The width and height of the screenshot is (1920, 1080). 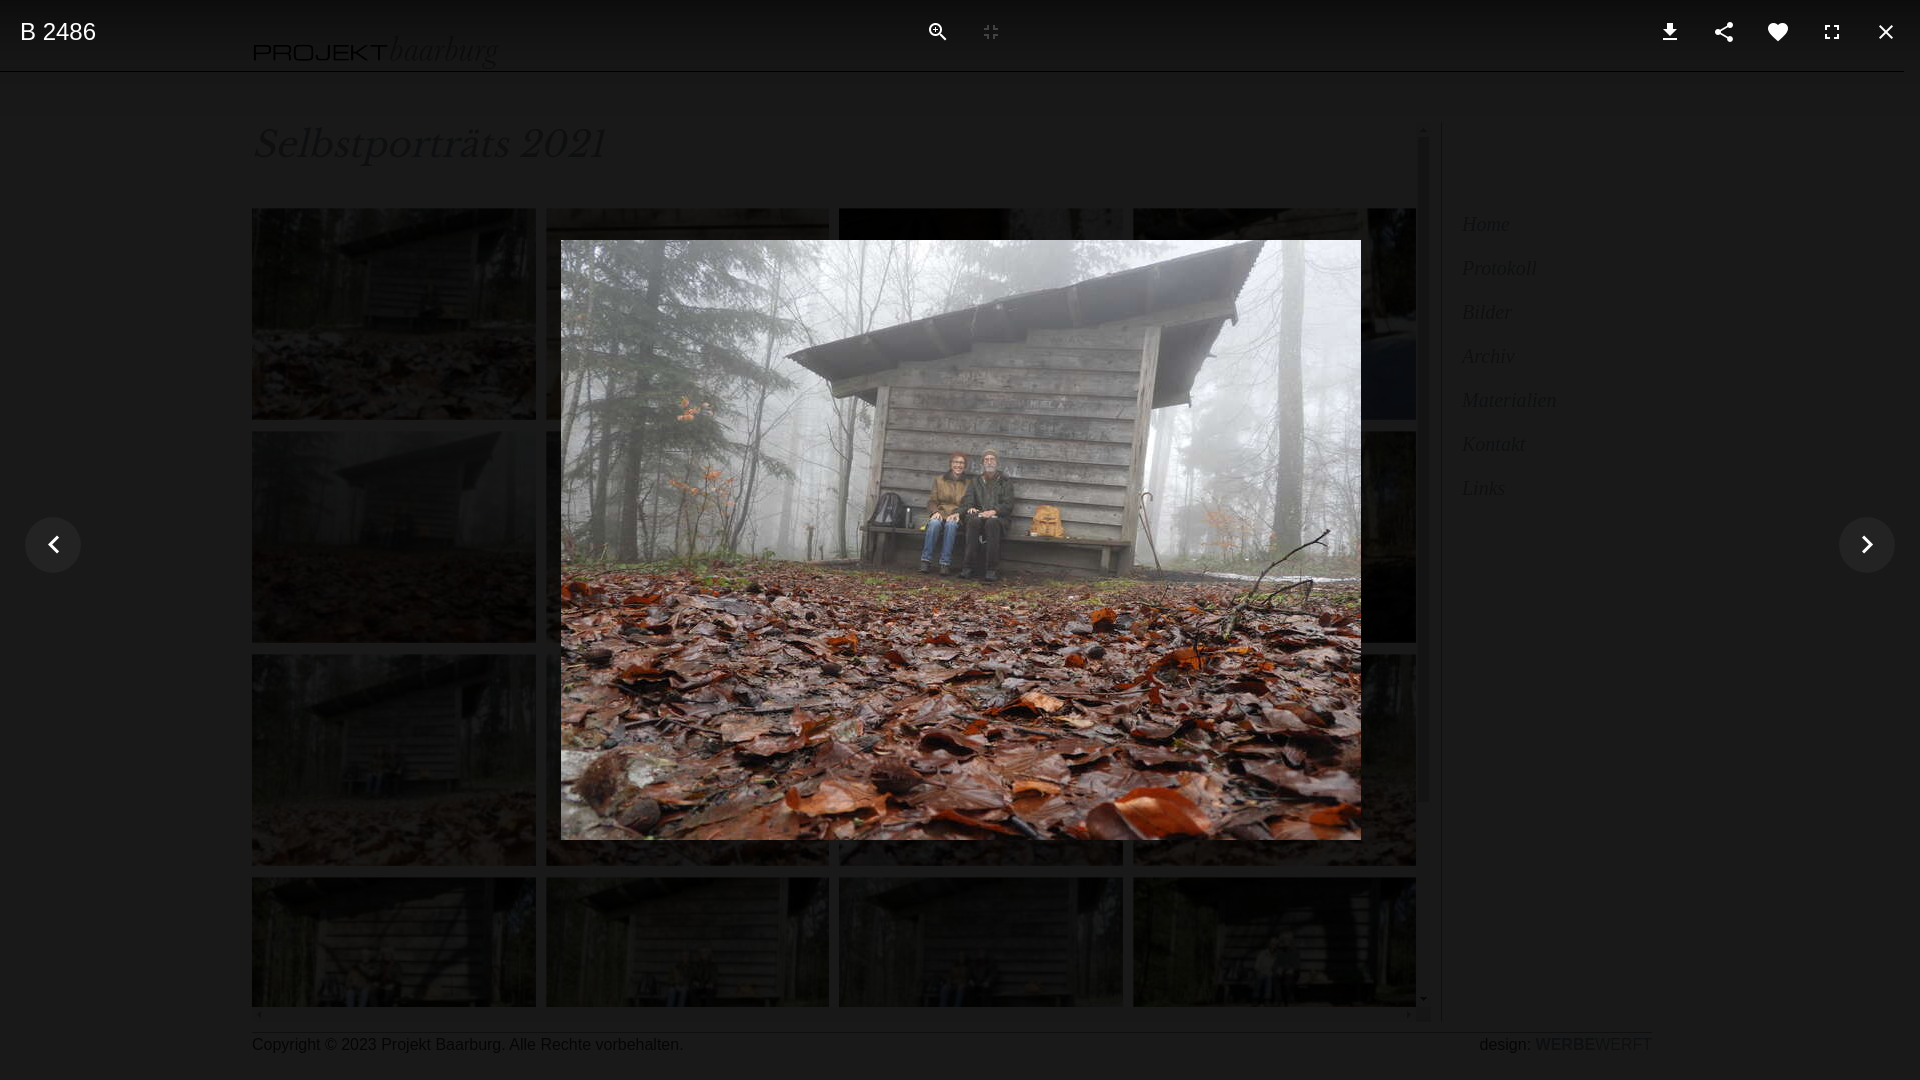 What do you see at coordinates (1552, 488) in the screenshot?
I see `Links` at bounding box center [1552, 488].